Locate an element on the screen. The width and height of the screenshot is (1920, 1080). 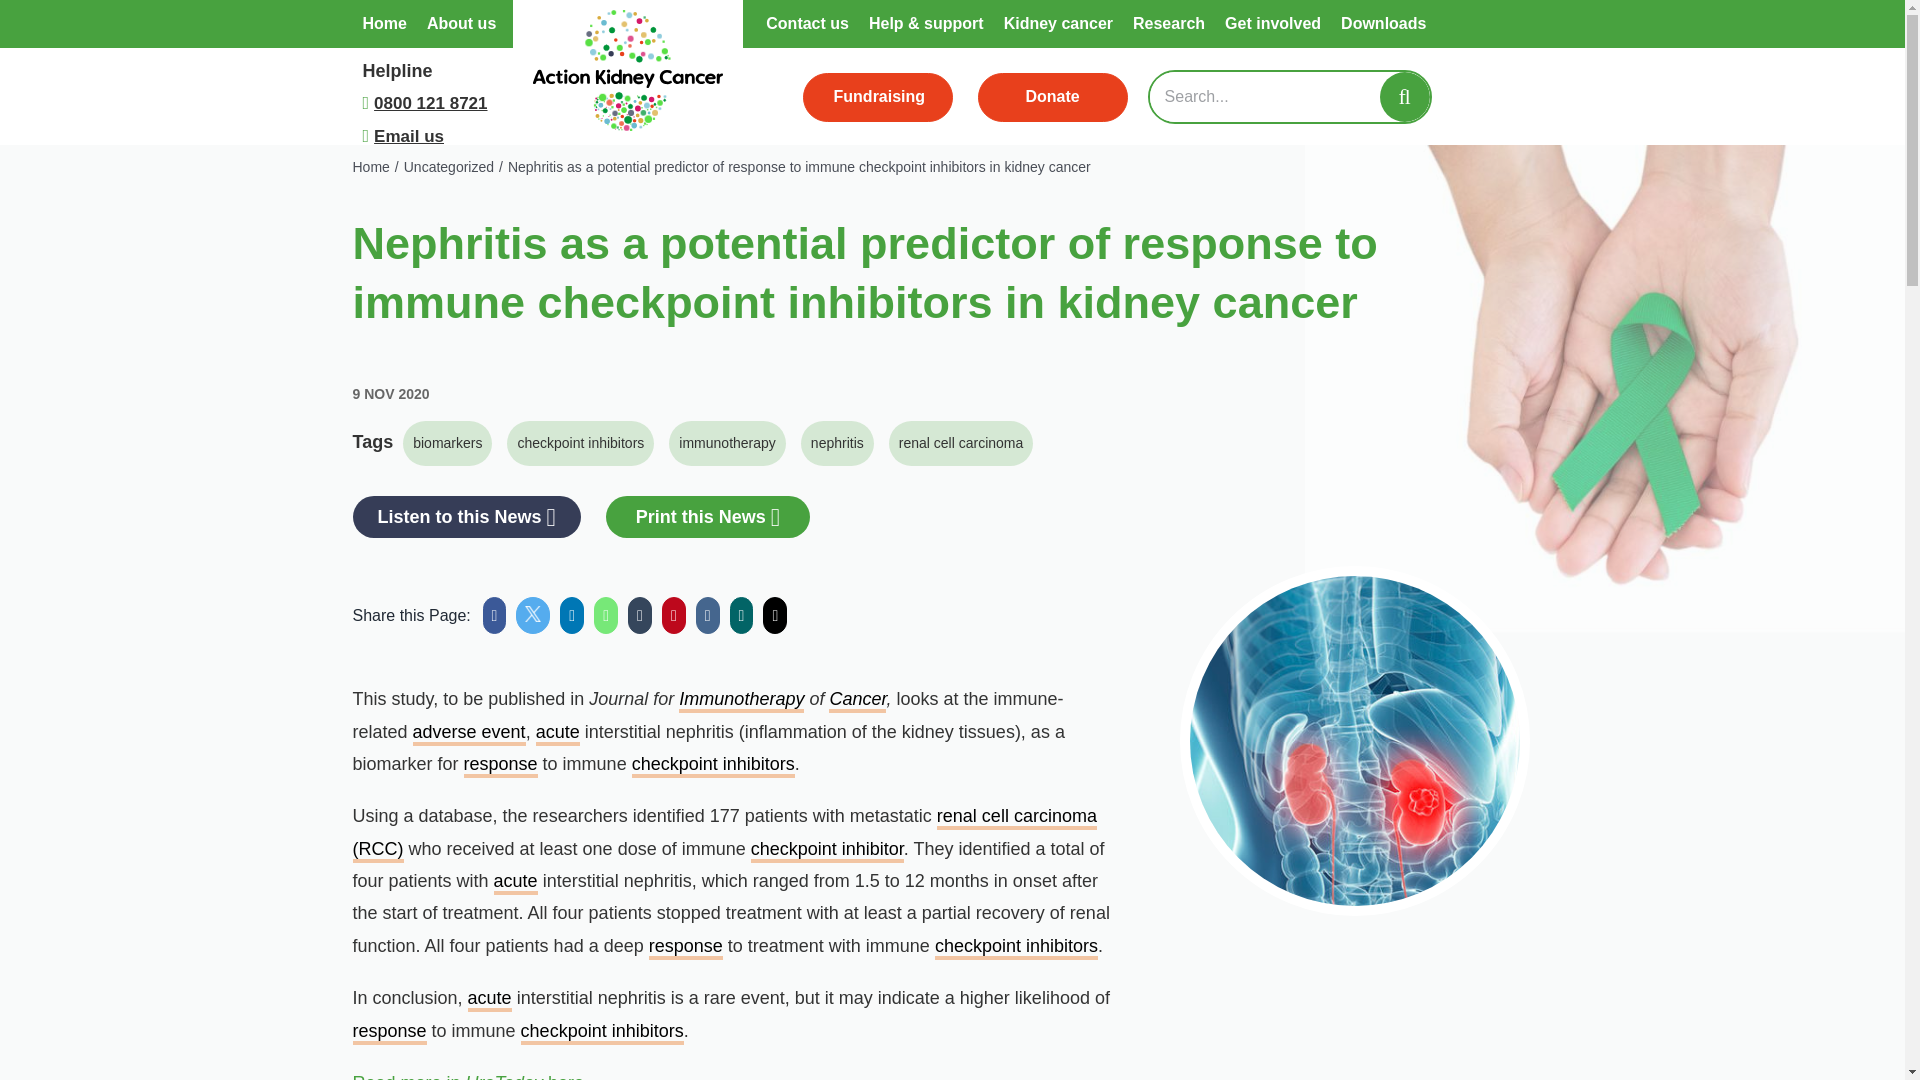
Research is located at coordinates (1168, 24).